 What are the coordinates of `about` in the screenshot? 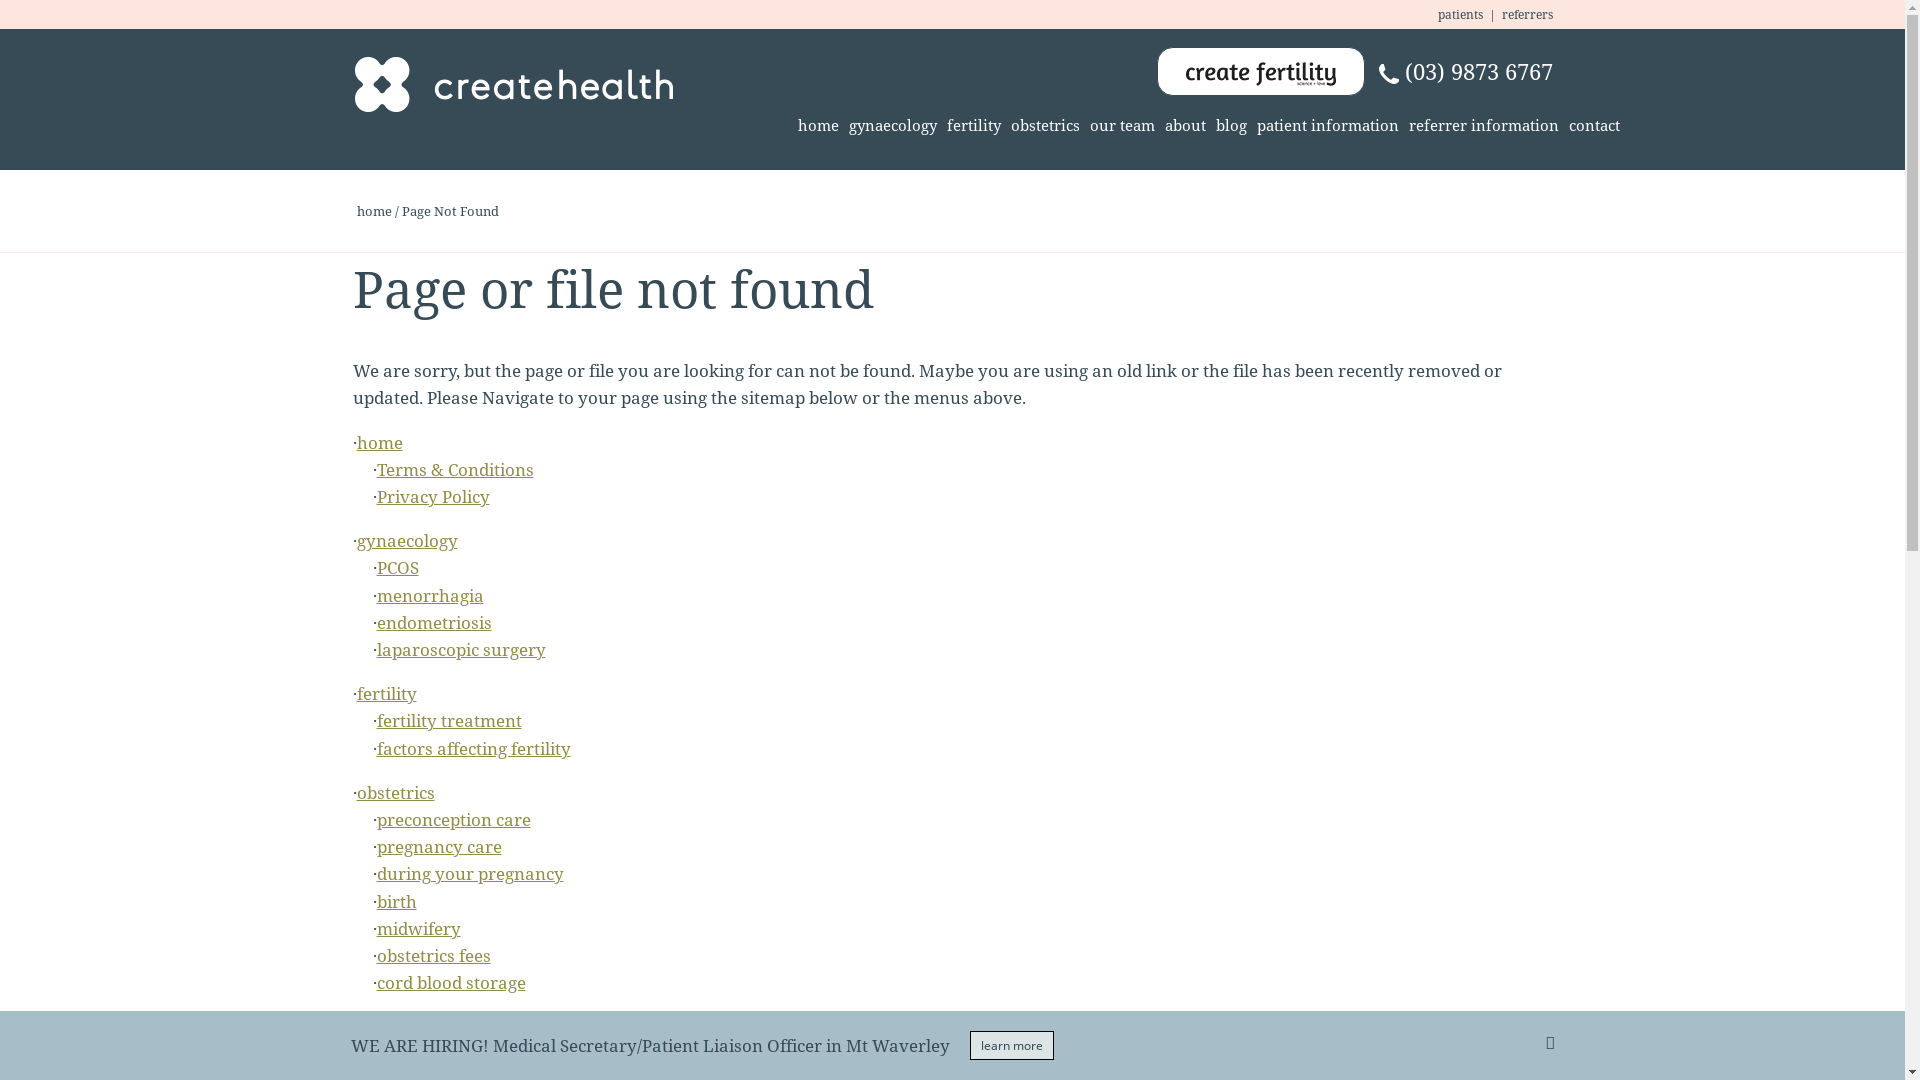 It's located at (1186, 126).